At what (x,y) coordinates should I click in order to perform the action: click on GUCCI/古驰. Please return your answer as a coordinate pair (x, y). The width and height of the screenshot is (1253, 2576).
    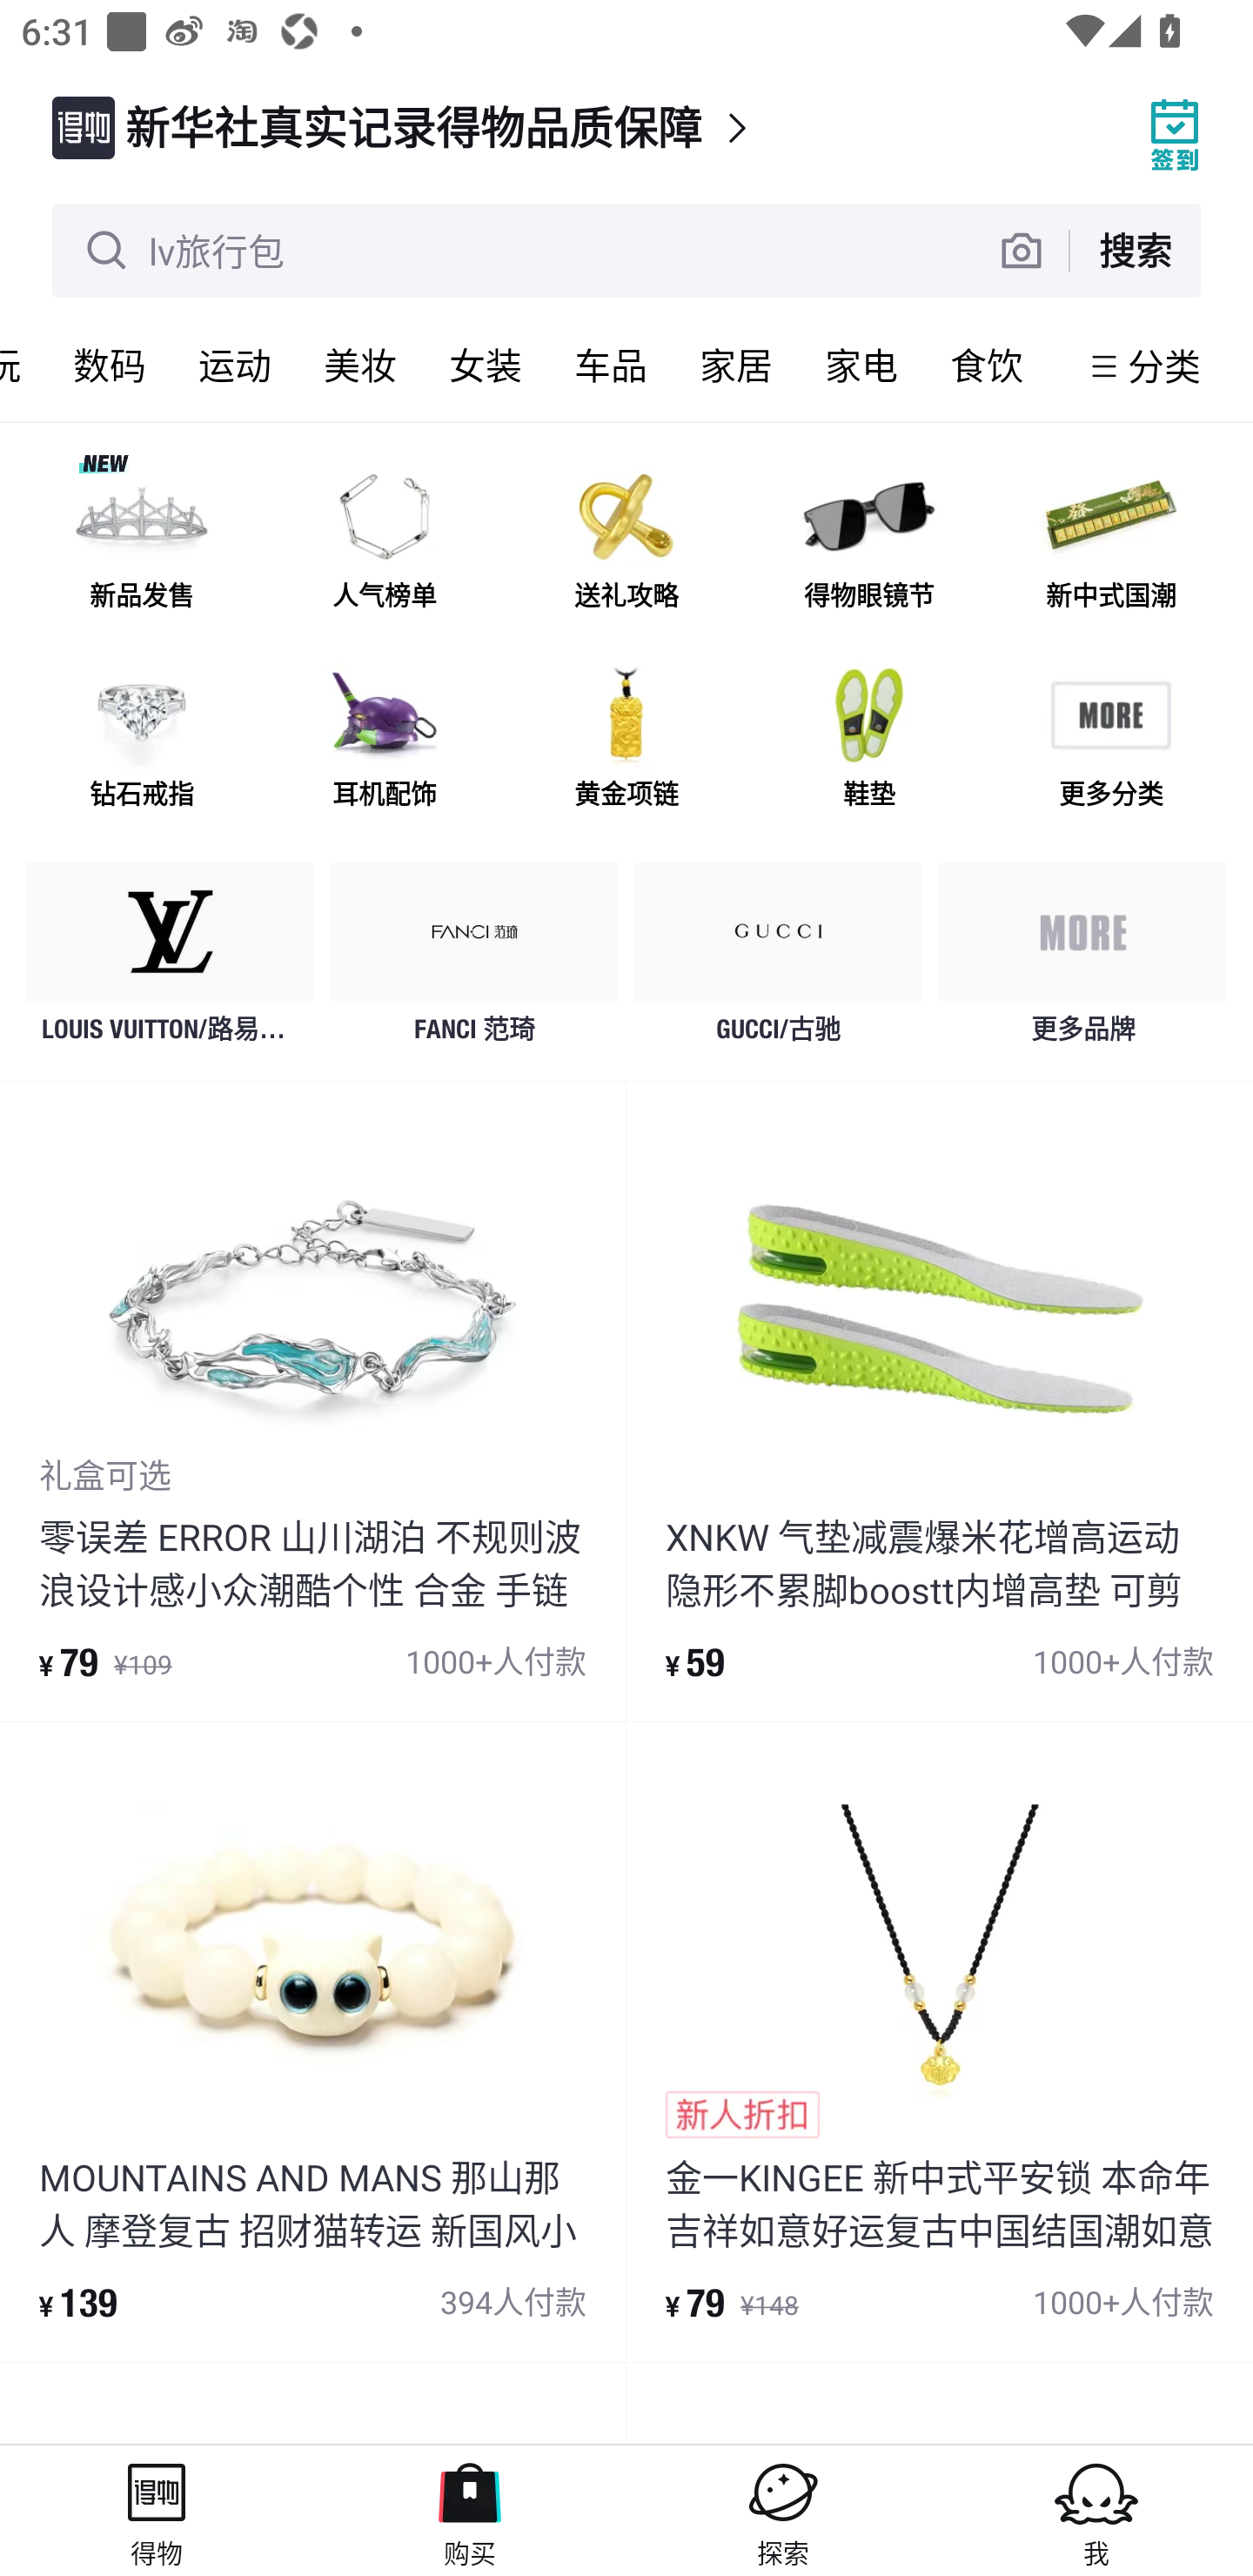
    Looking at the image, I should click on (778, 959).